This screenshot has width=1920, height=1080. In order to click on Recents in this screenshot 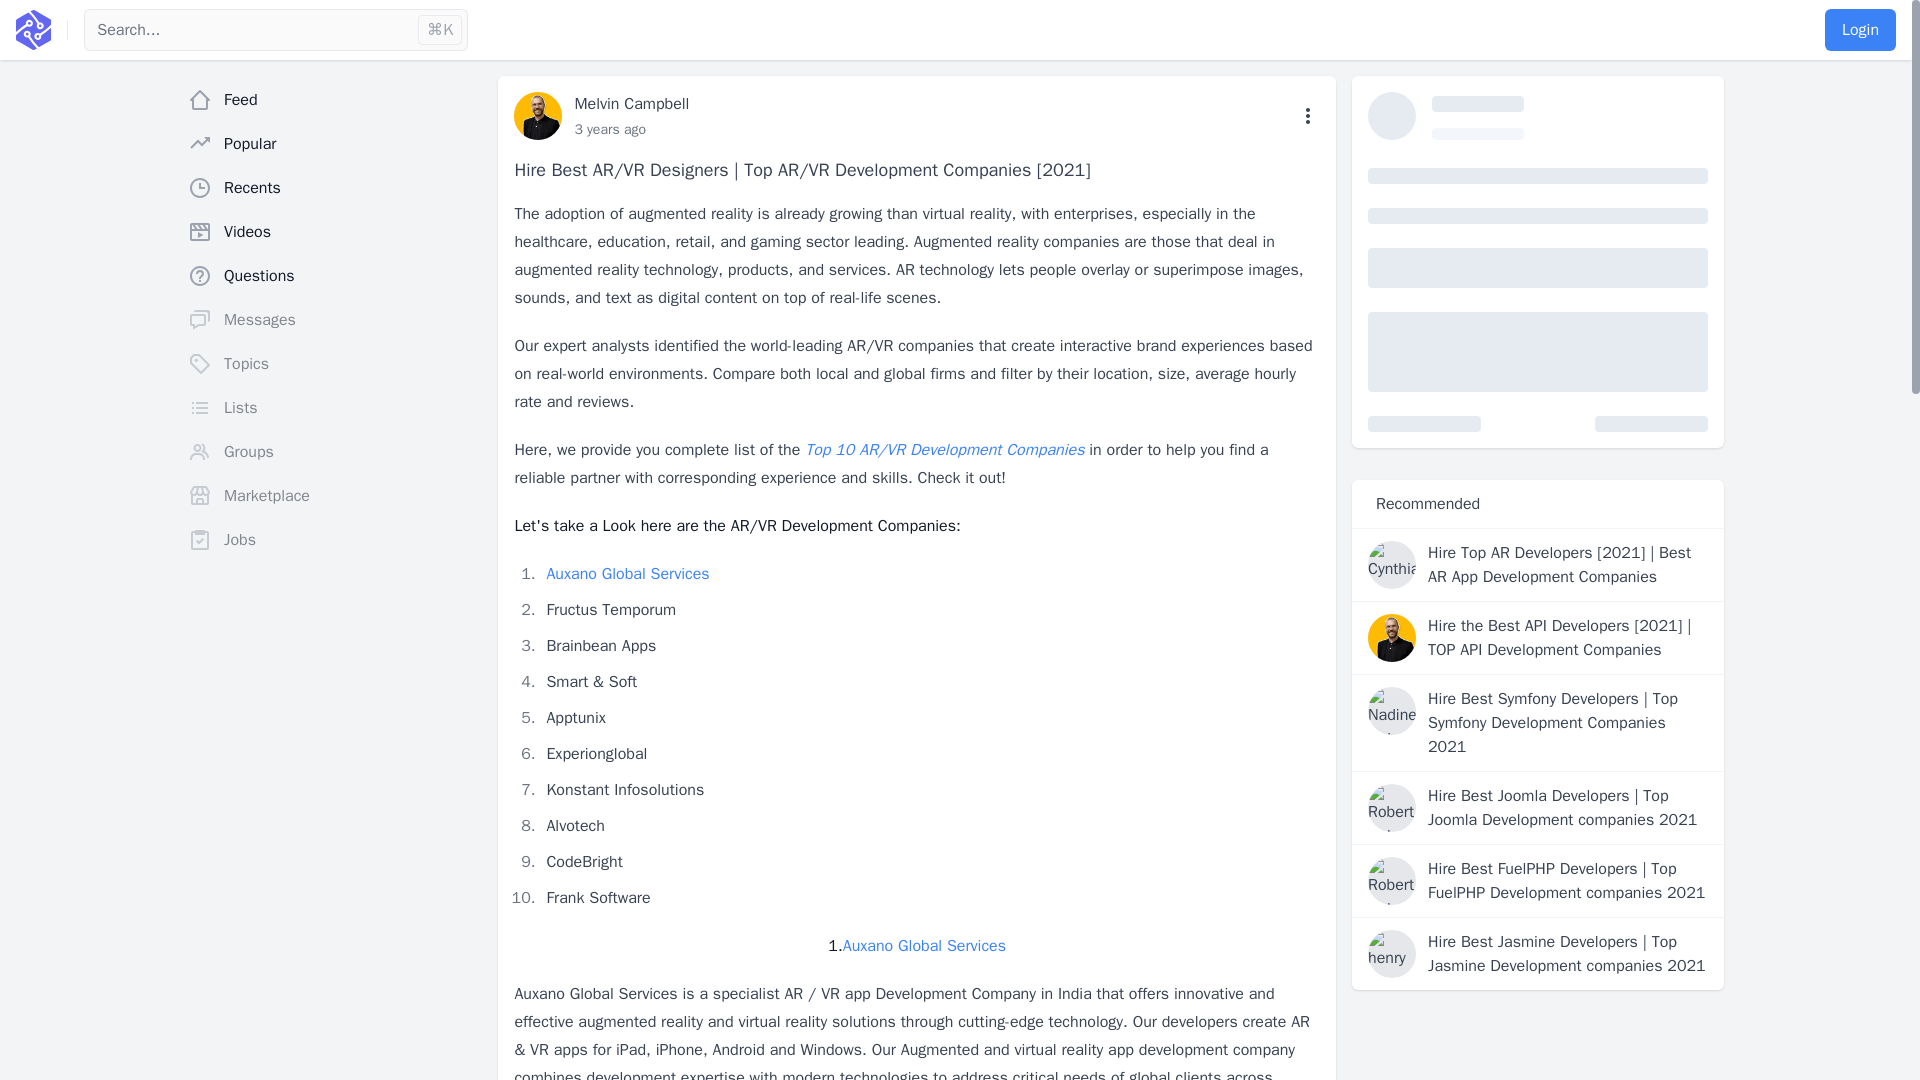, I will do `click(334, 188)`.